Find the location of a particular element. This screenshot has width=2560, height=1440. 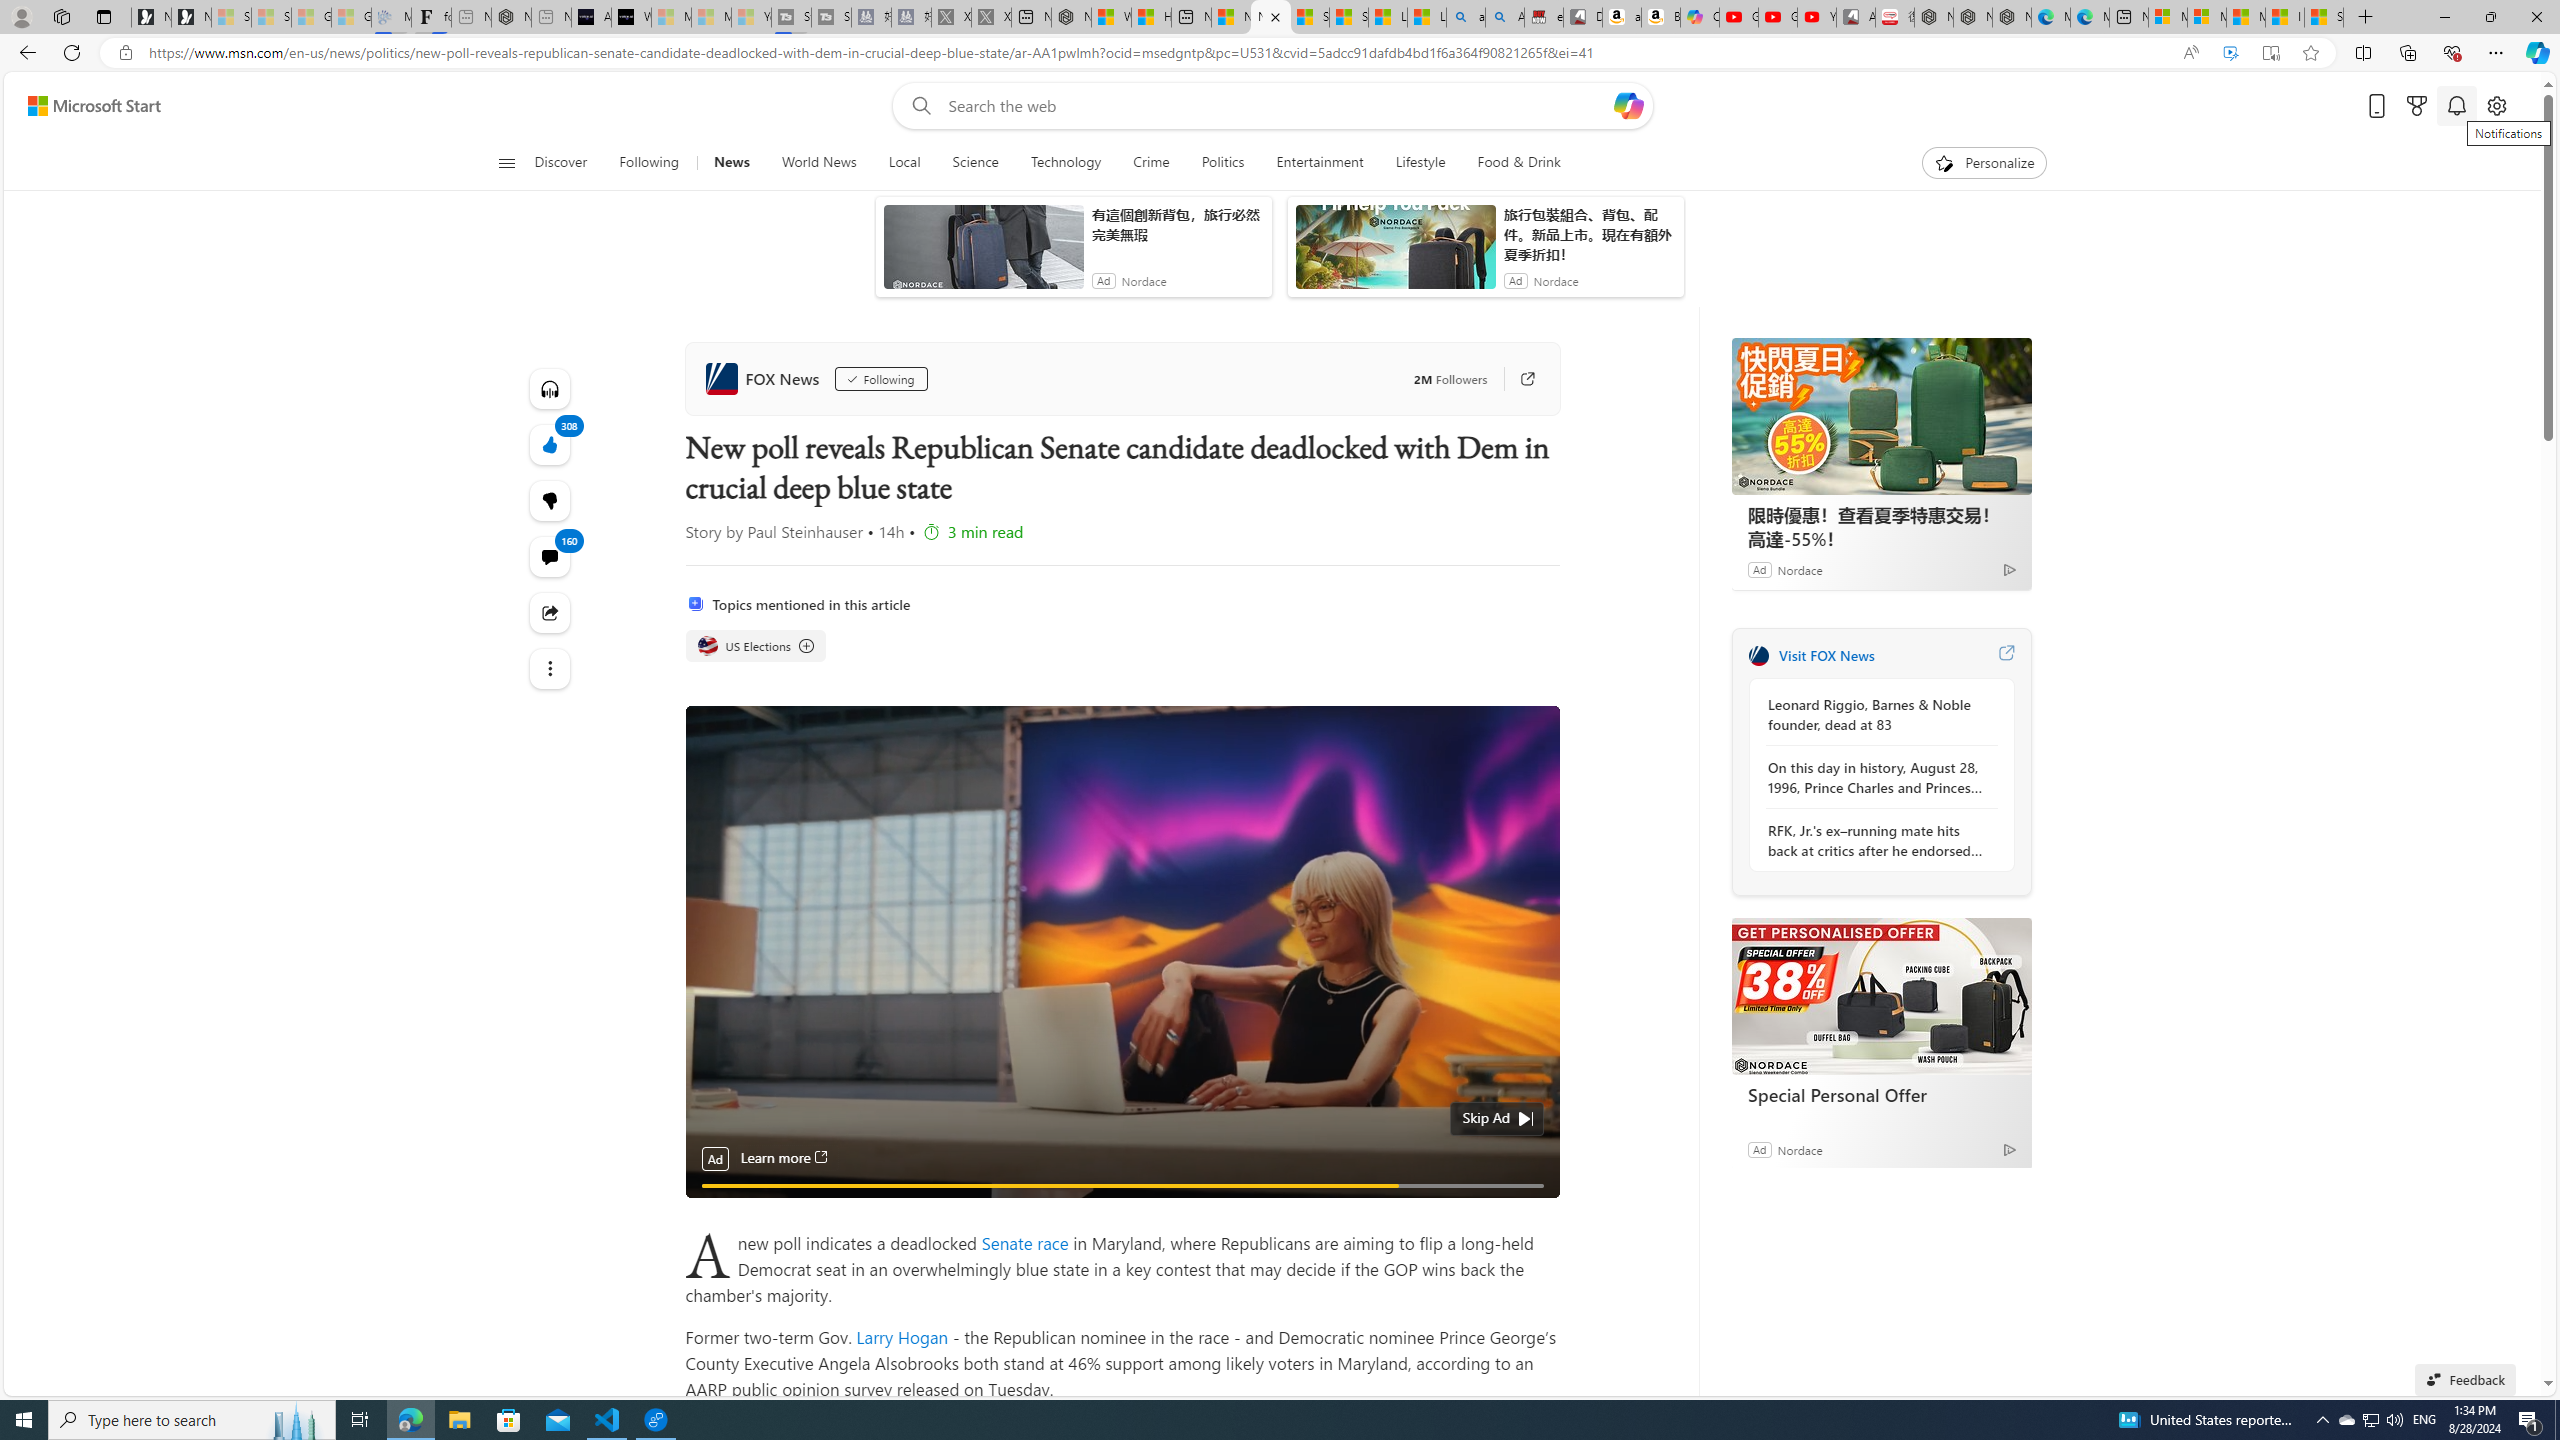

Microsoft account | Privacy is located at coordinates (2206, 17).